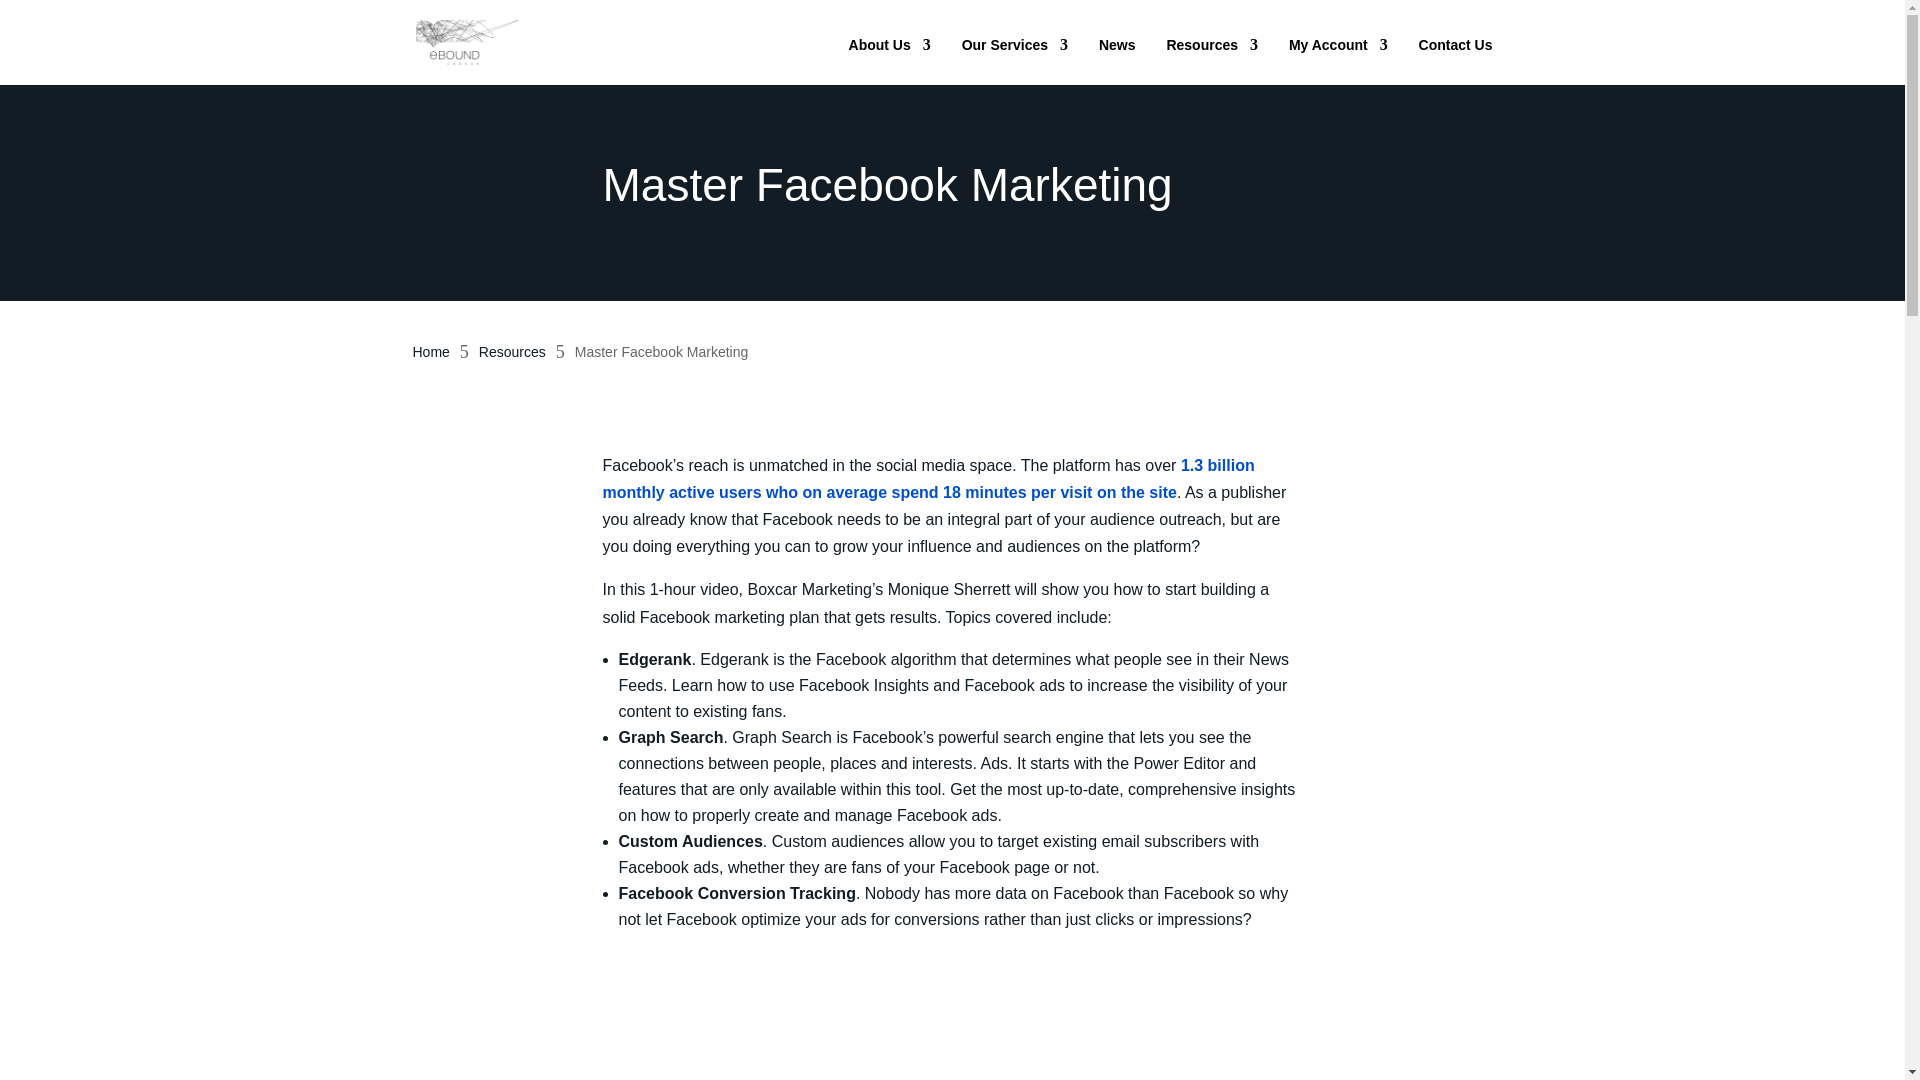  I want to click on Our Services, so click(1012, 59).